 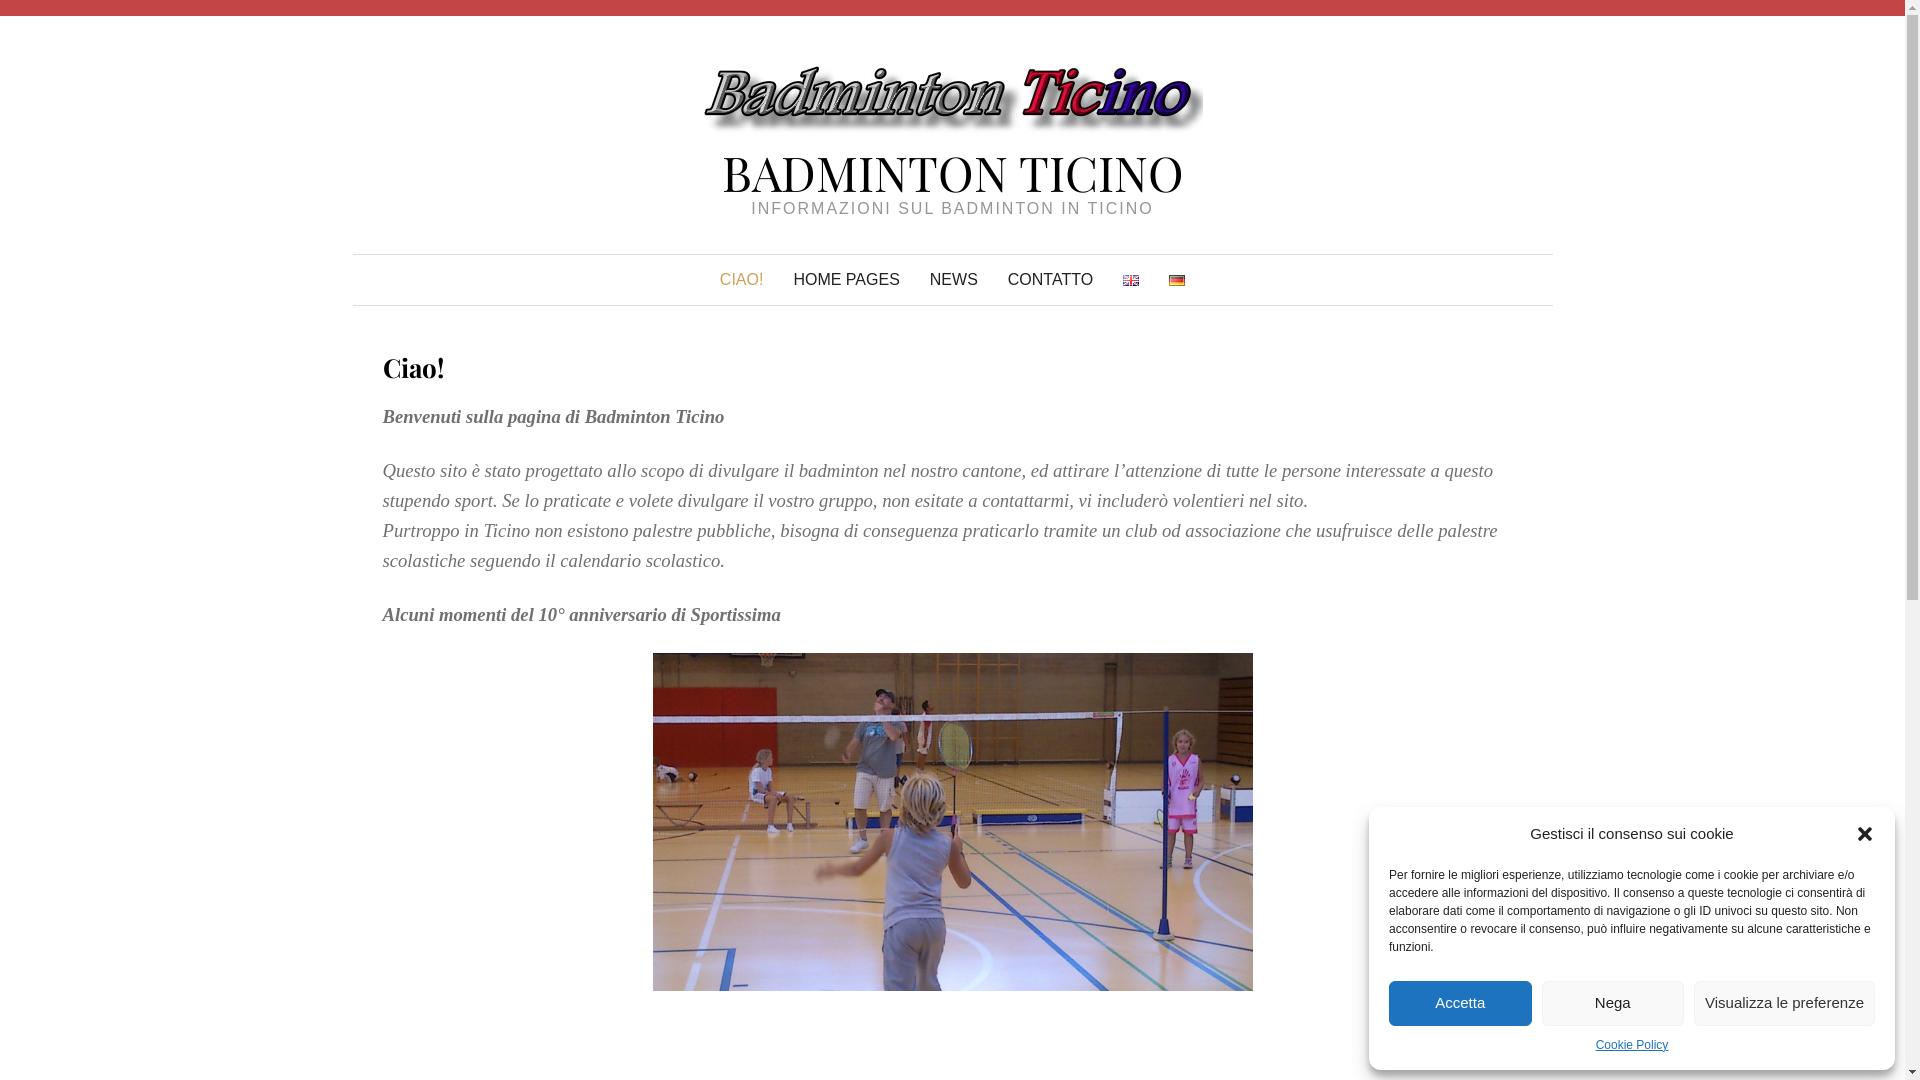 What do you see at coordinates (1460, 1004) in the screenshot?
I see `Accetta` at bounding box center [1460, 1004].